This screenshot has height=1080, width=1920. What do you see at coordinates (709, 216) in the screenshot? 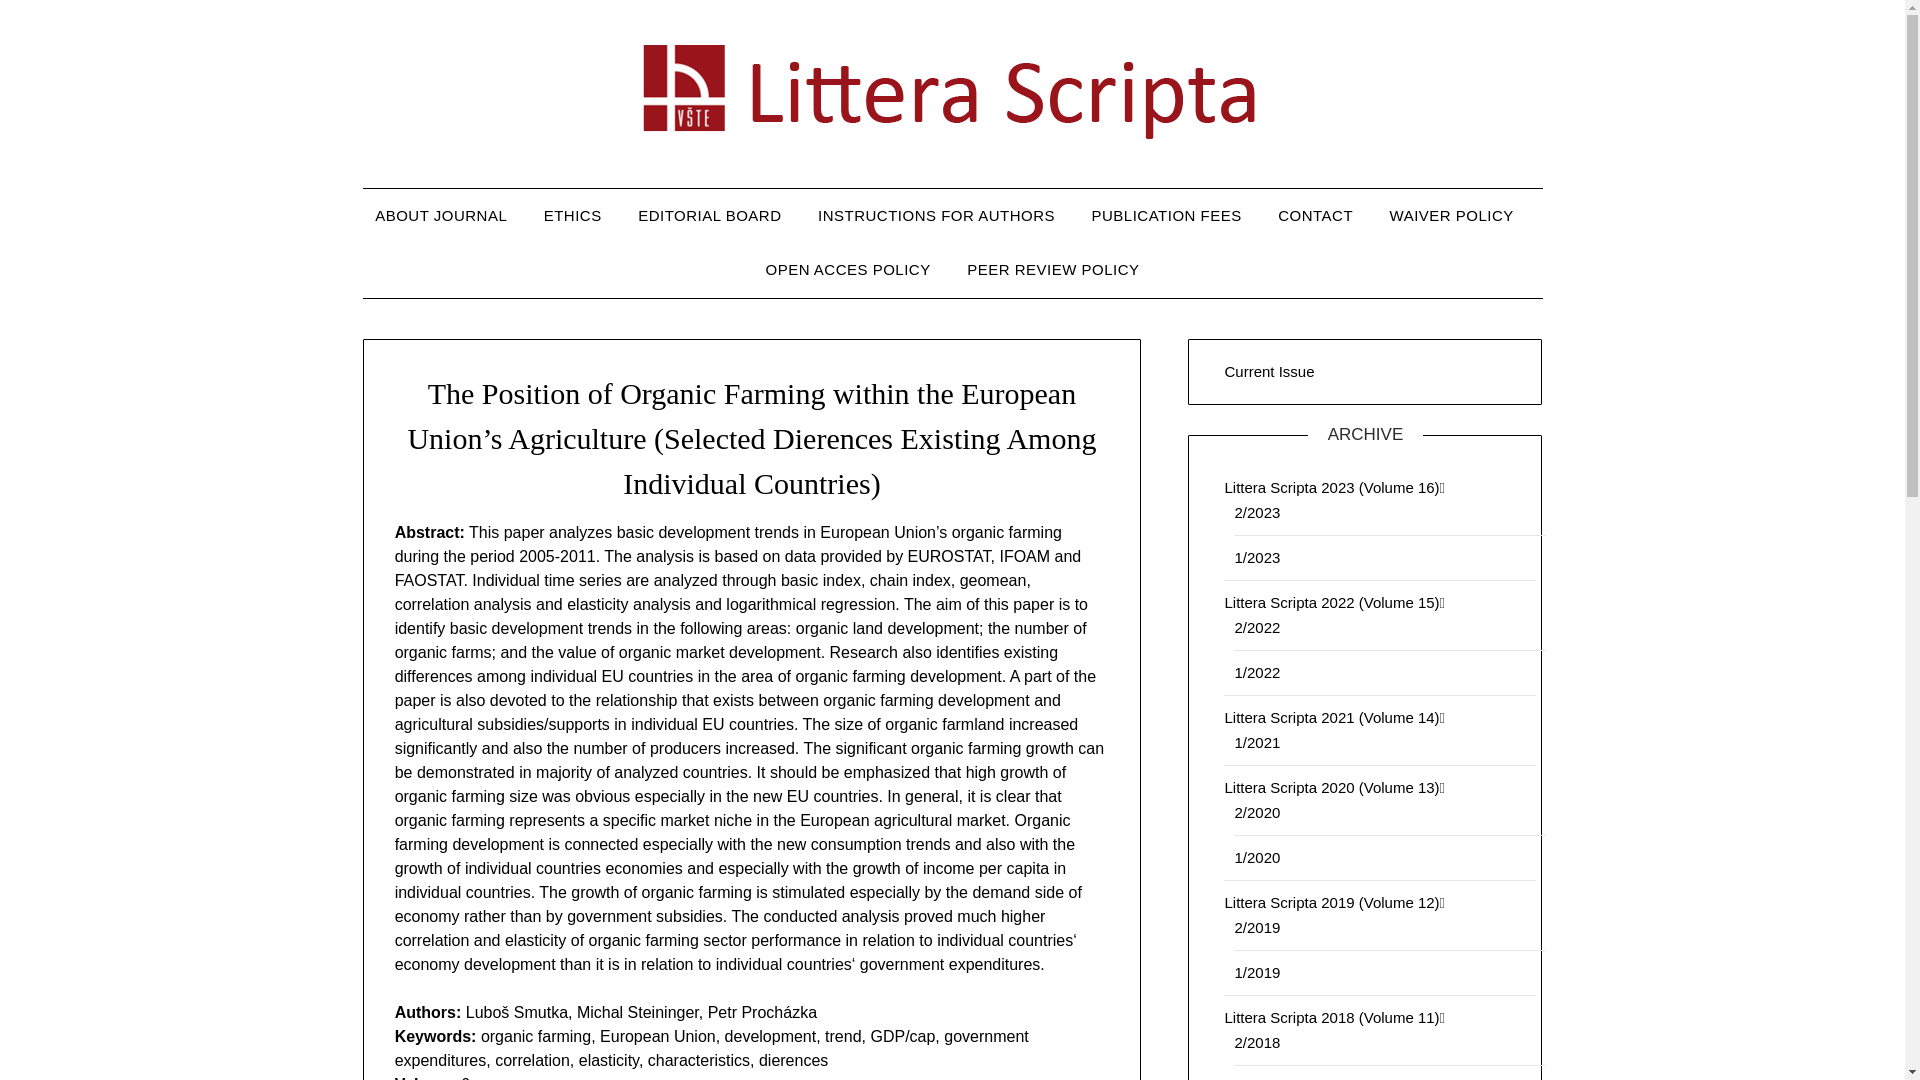
I see `EDITORIAL BOARD` at bounding box center [709, 216].